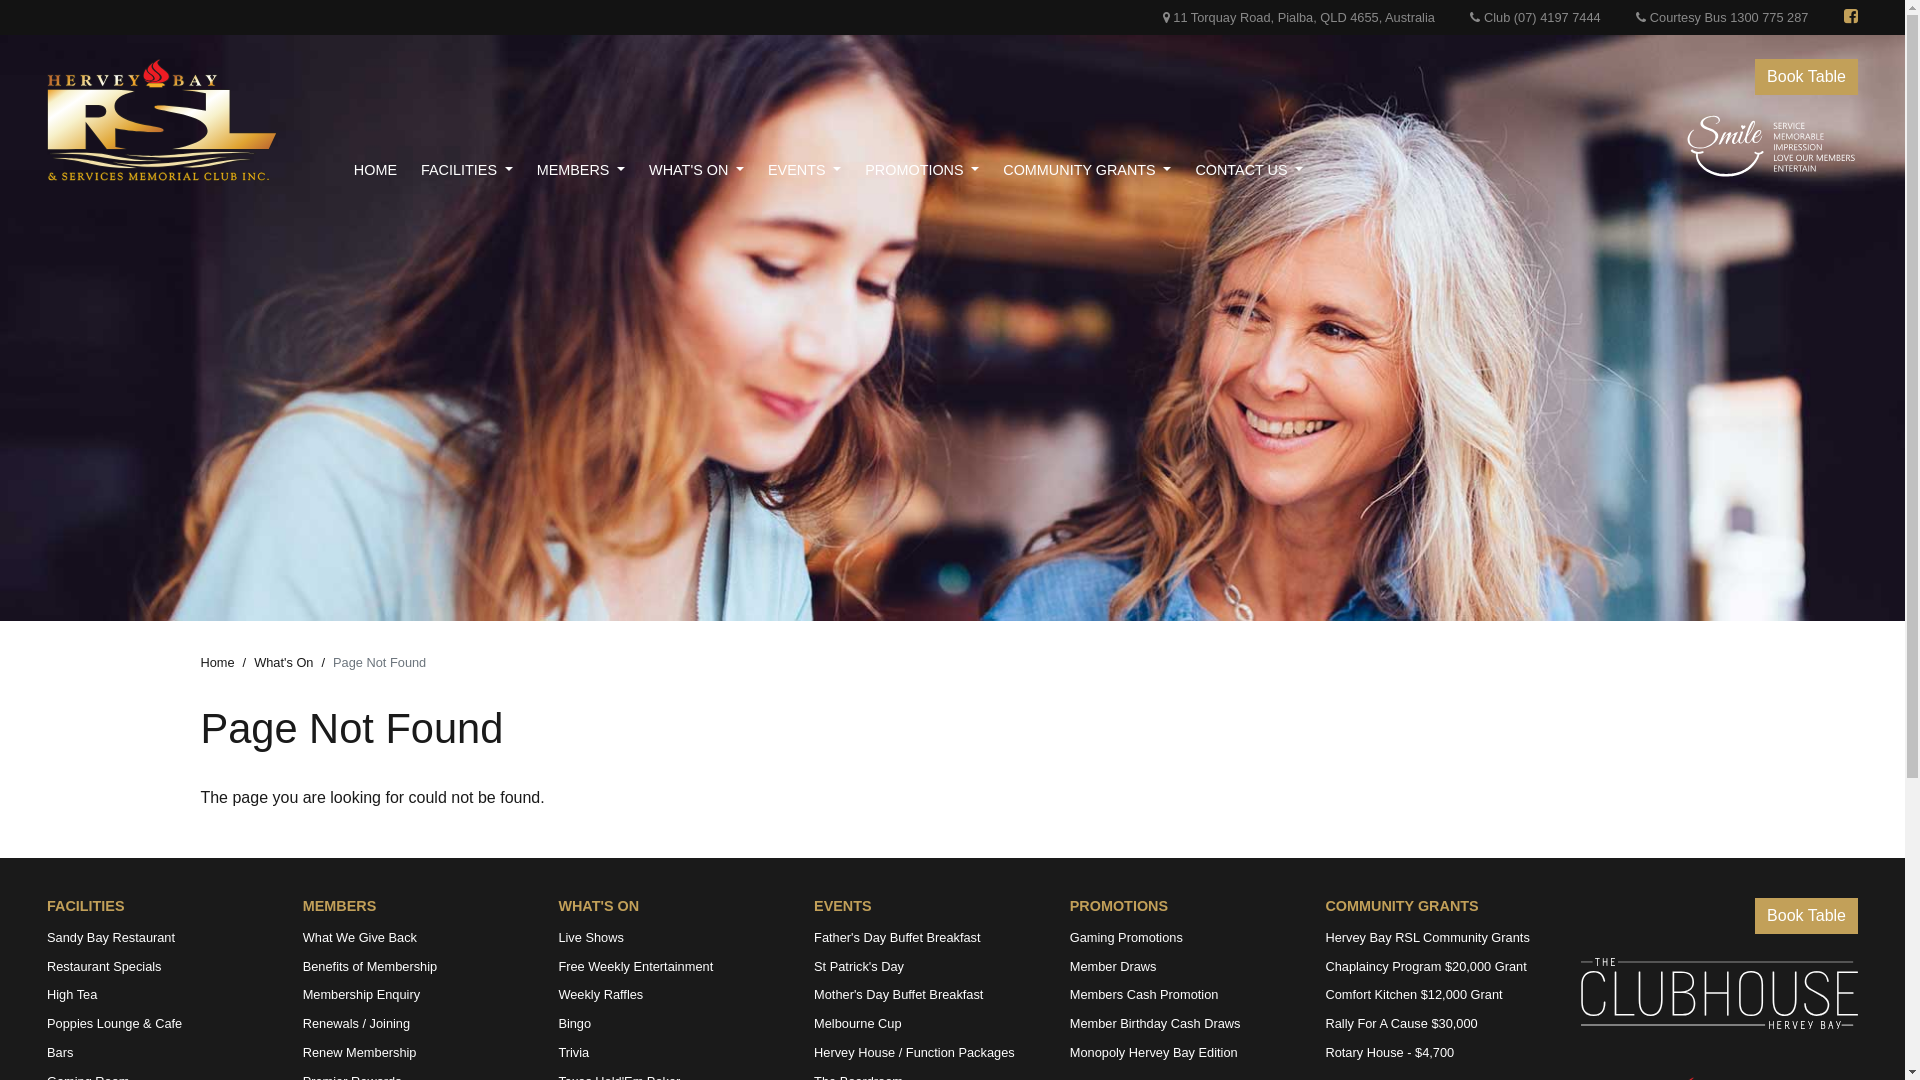 This screenshot has height=1080, width=1920. Describe the element at coordinates (1183, 1024) in the screenshot. I see `Member Birthday Cash Draws` at that location.